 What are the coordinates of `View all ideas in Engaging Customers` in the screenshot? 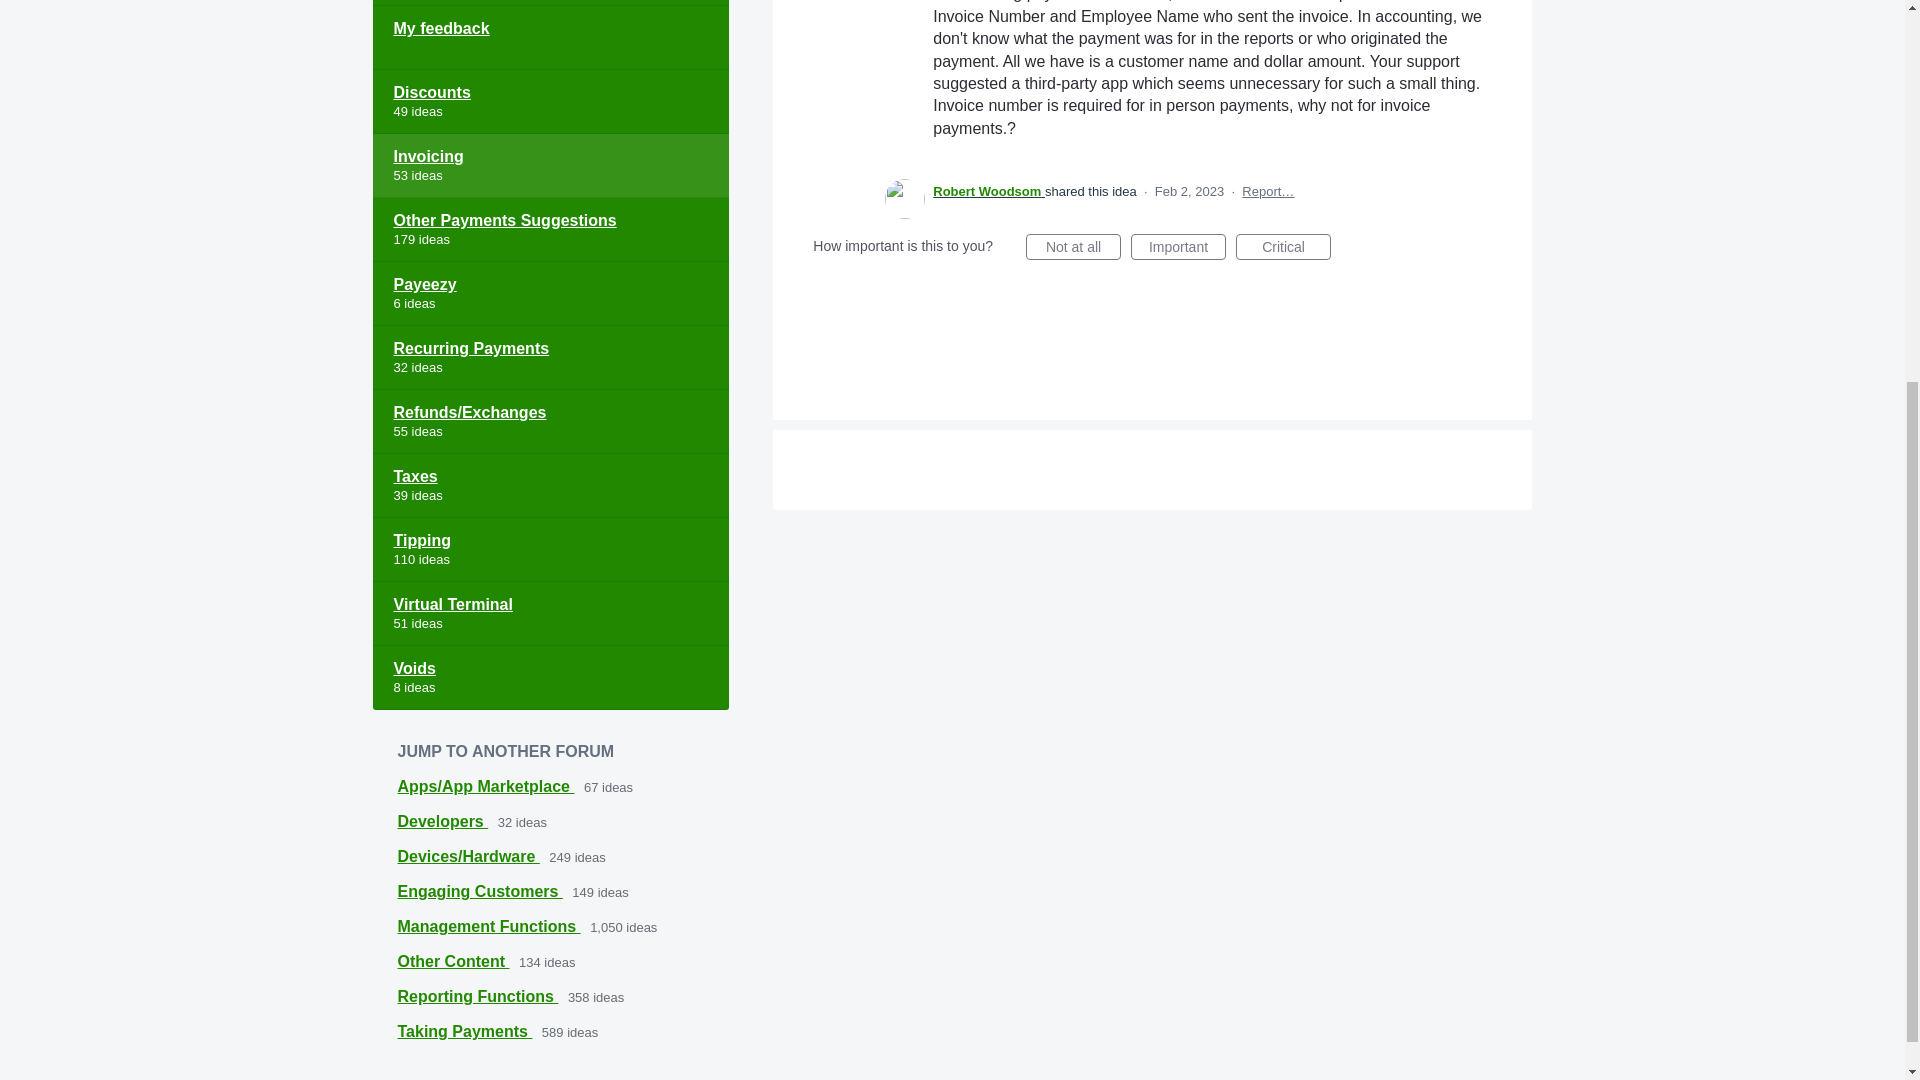 It's located at (480, 891).